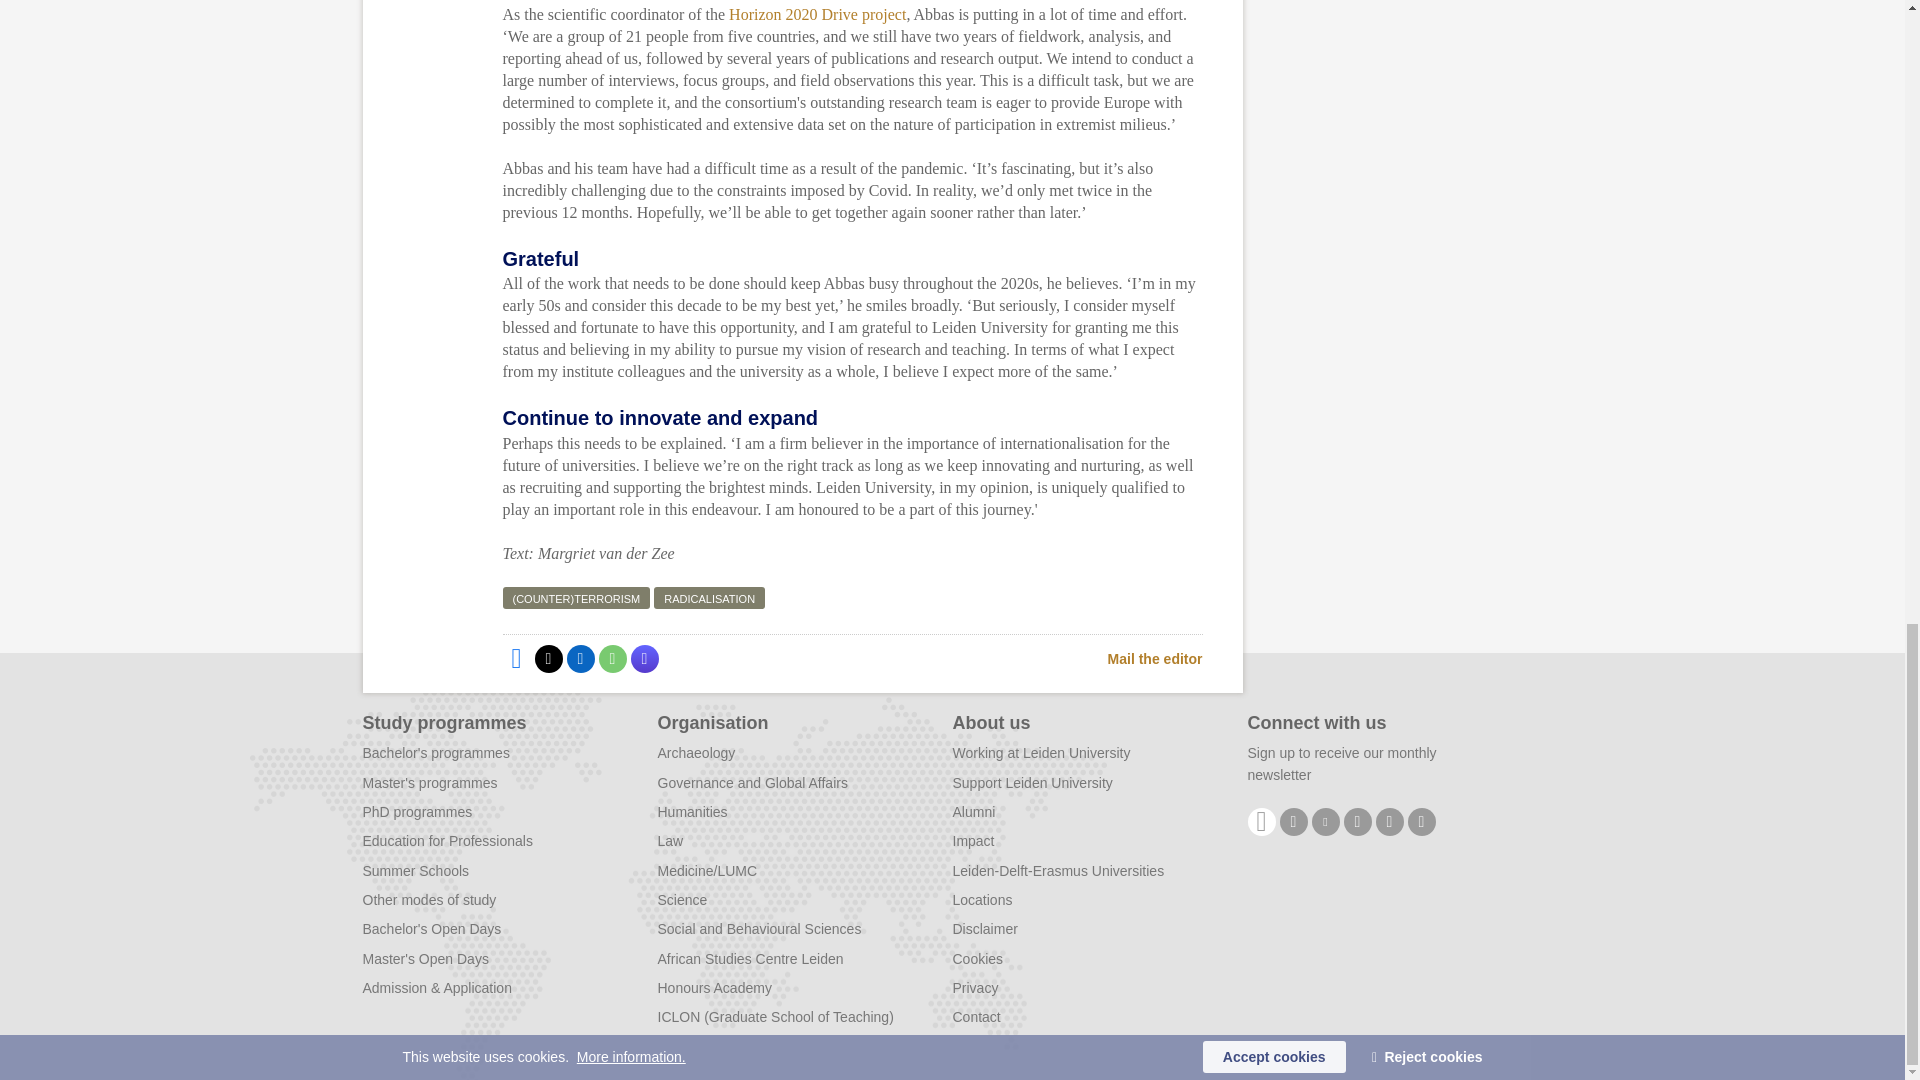 The height and width of the screenshot is (1080, 1920). Describe the element at coordinates (644, 658) in the screenshot. I see `Share by Mastodon` at that location.